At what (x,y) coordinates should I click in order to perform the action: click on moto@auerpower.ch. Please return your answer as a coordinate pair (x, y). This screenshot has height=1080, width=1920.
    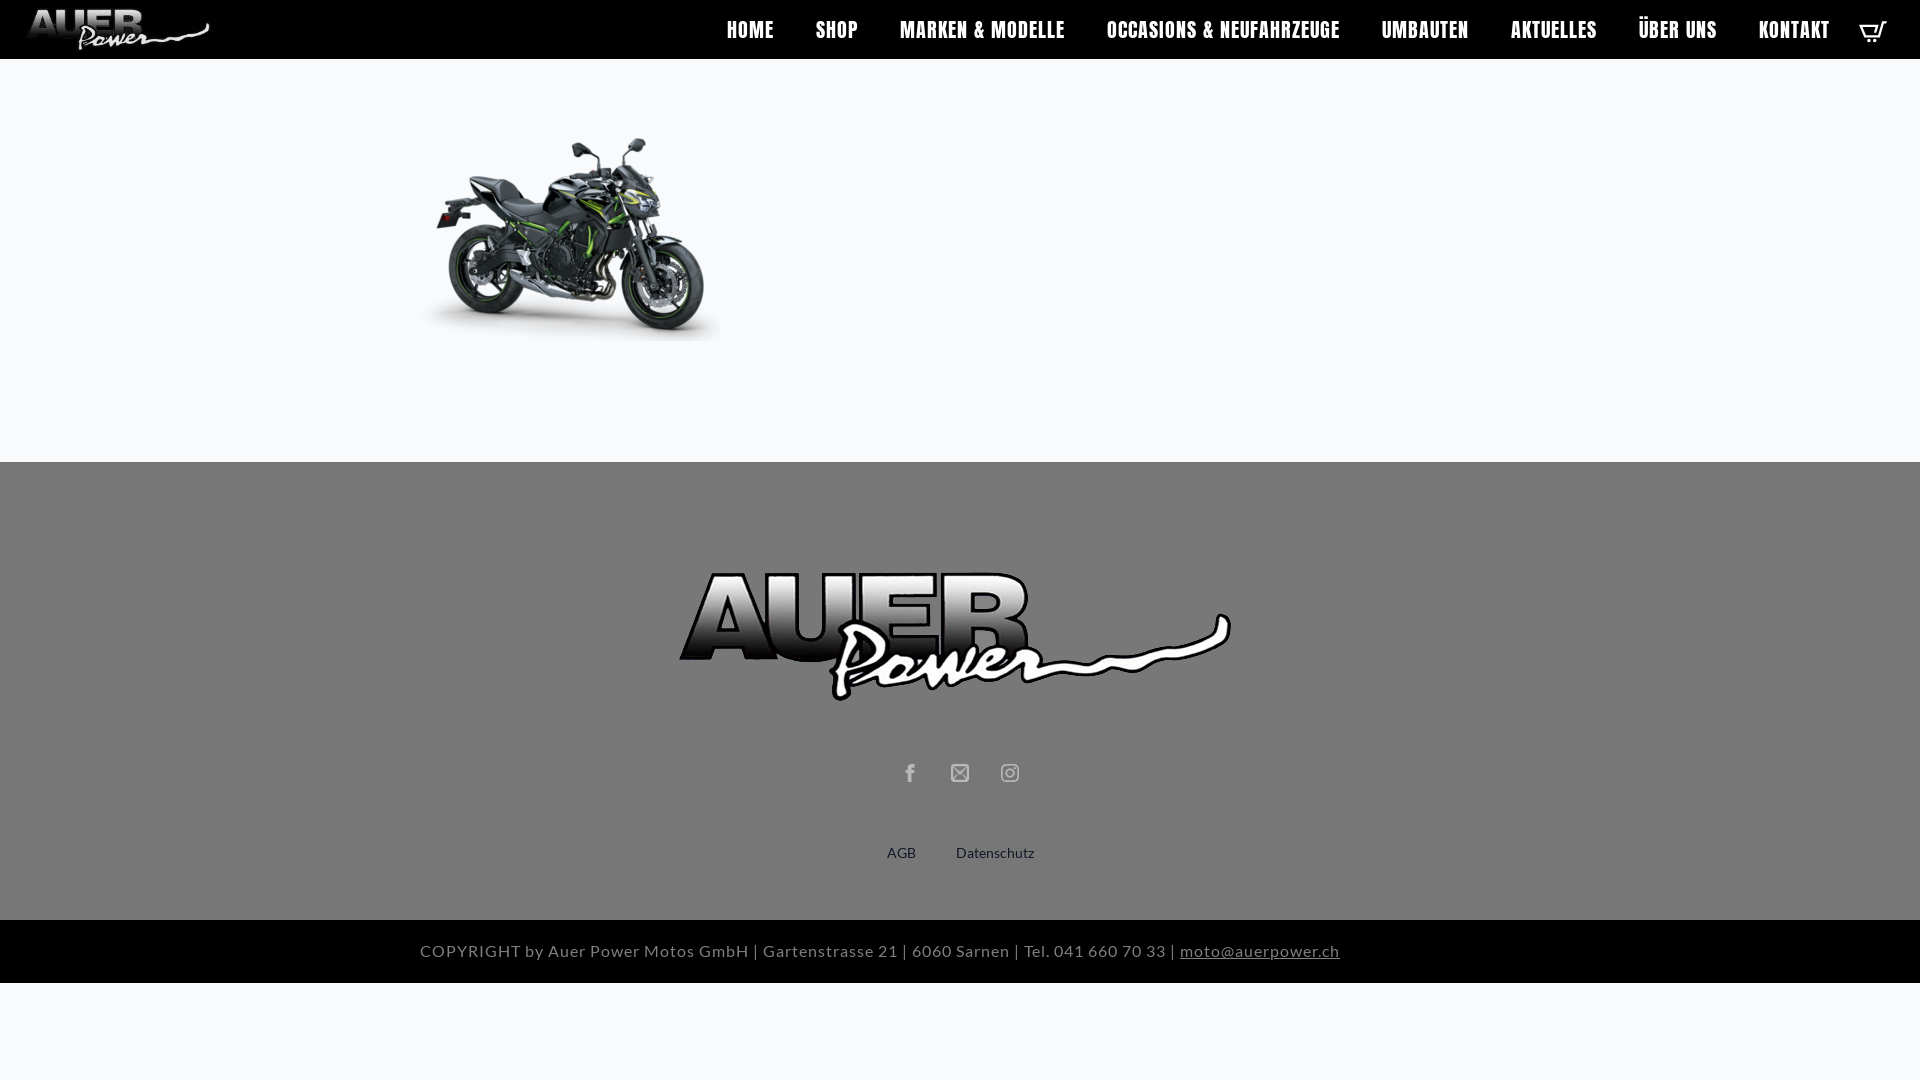
    Looking at the image, I should click on (1260, 950).